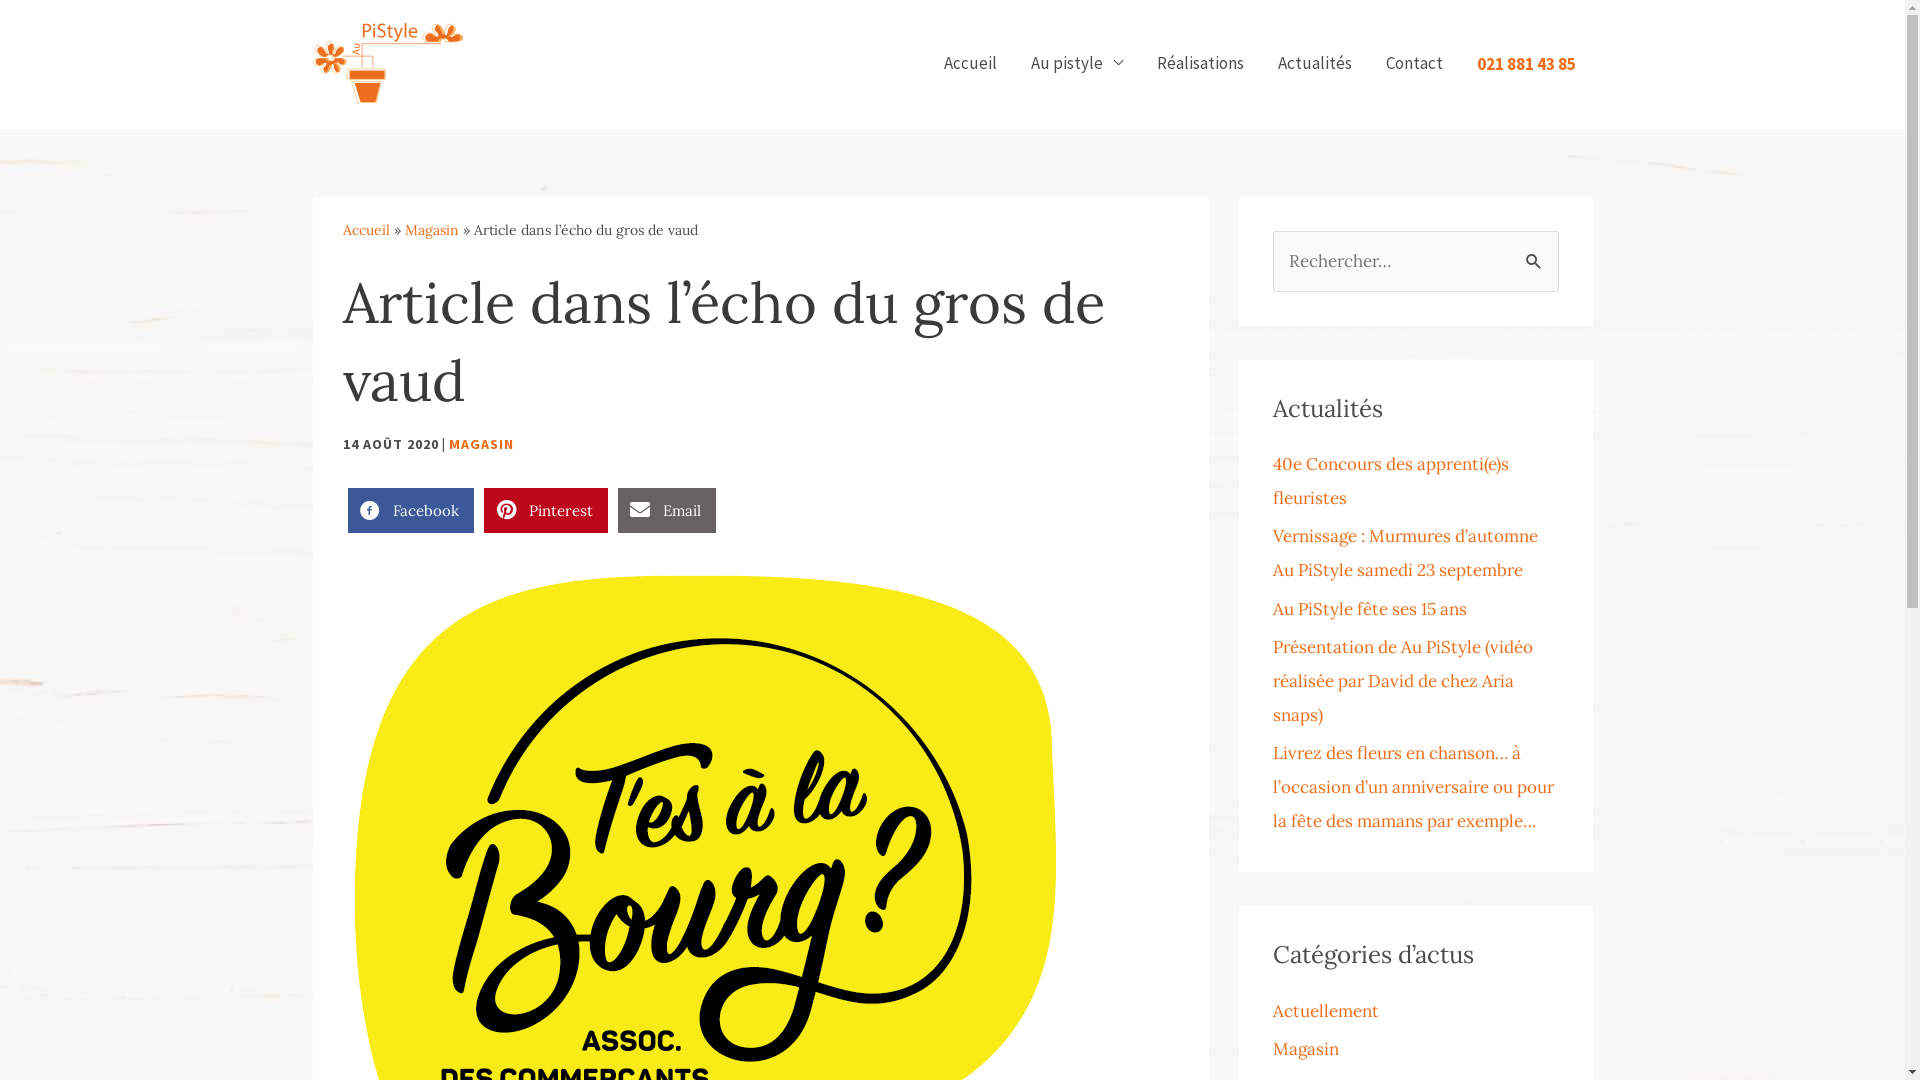  I want to click on Au pistyle, so click(1076, 63).